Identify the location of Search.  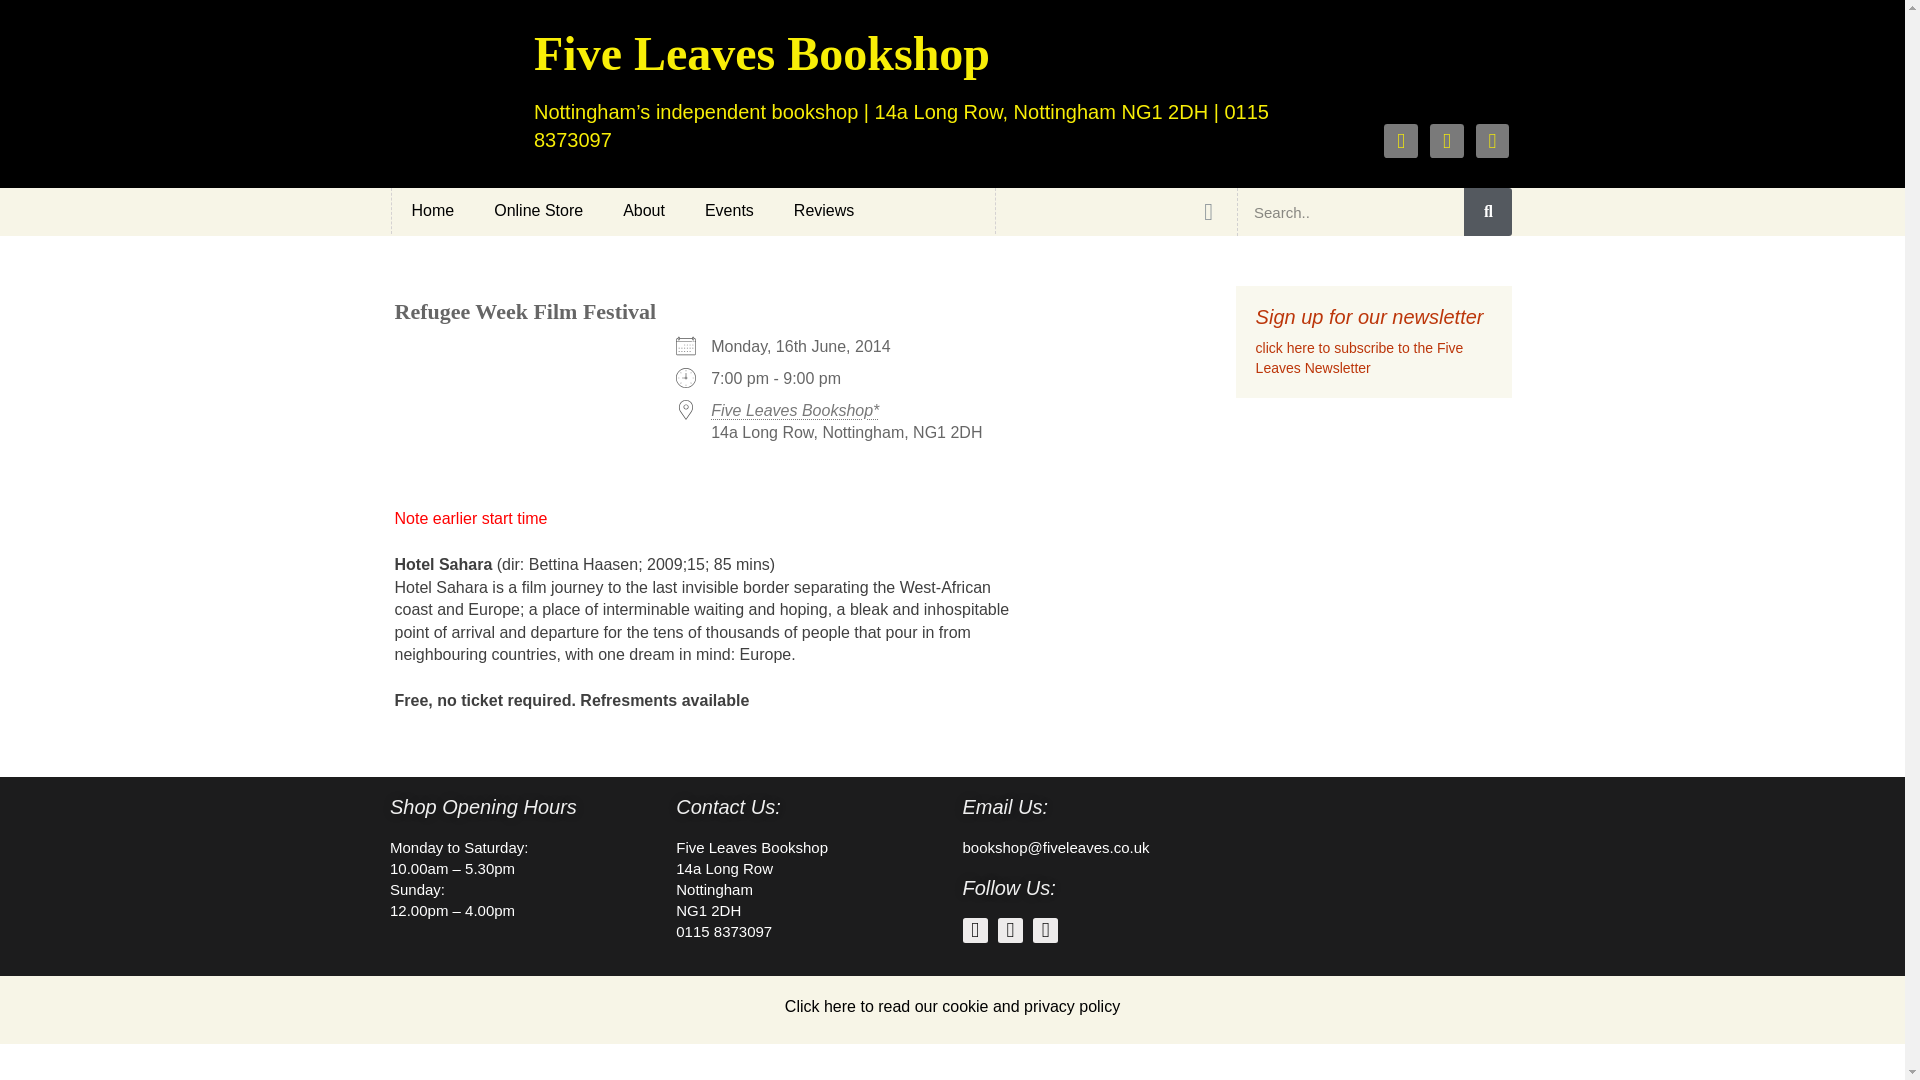
(1350, 212).